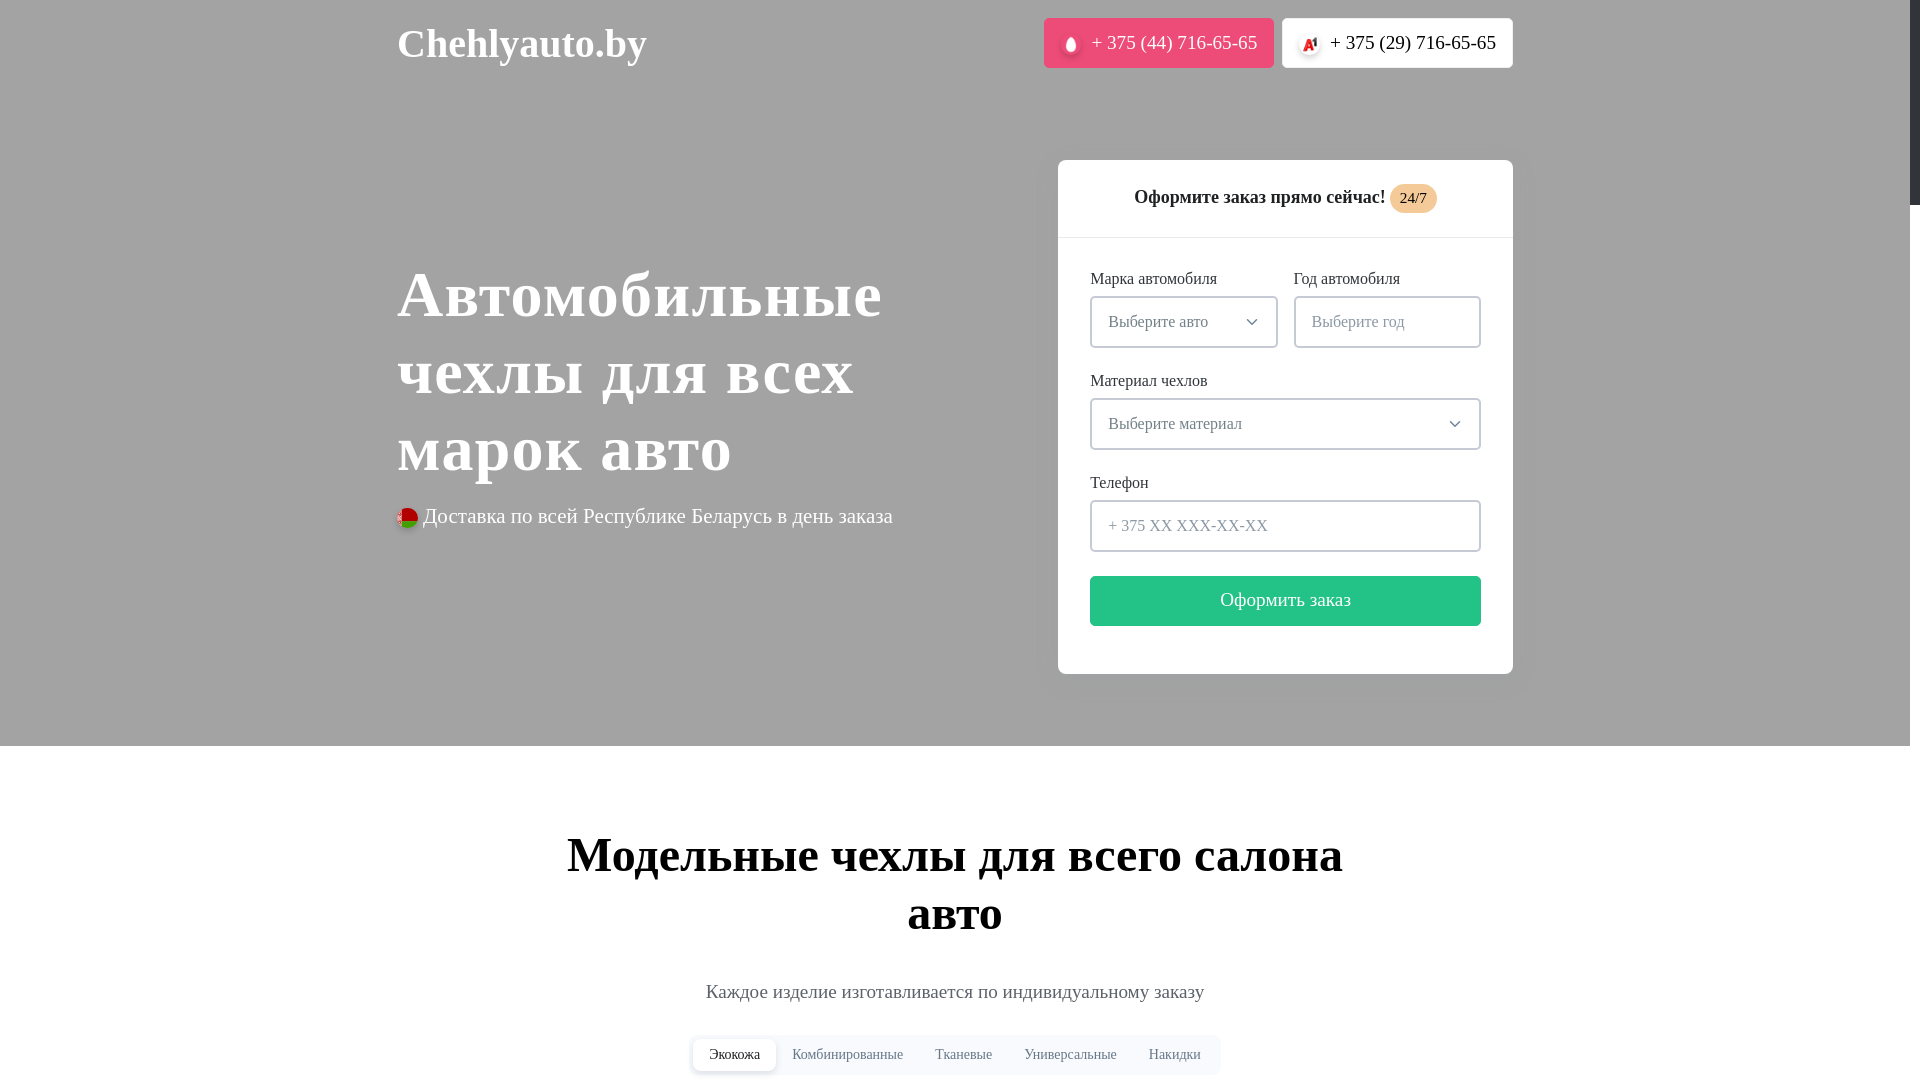 The height and width of the screenshot is (1080, 1920). I want to click on Pick a date, so click(1457, 322).